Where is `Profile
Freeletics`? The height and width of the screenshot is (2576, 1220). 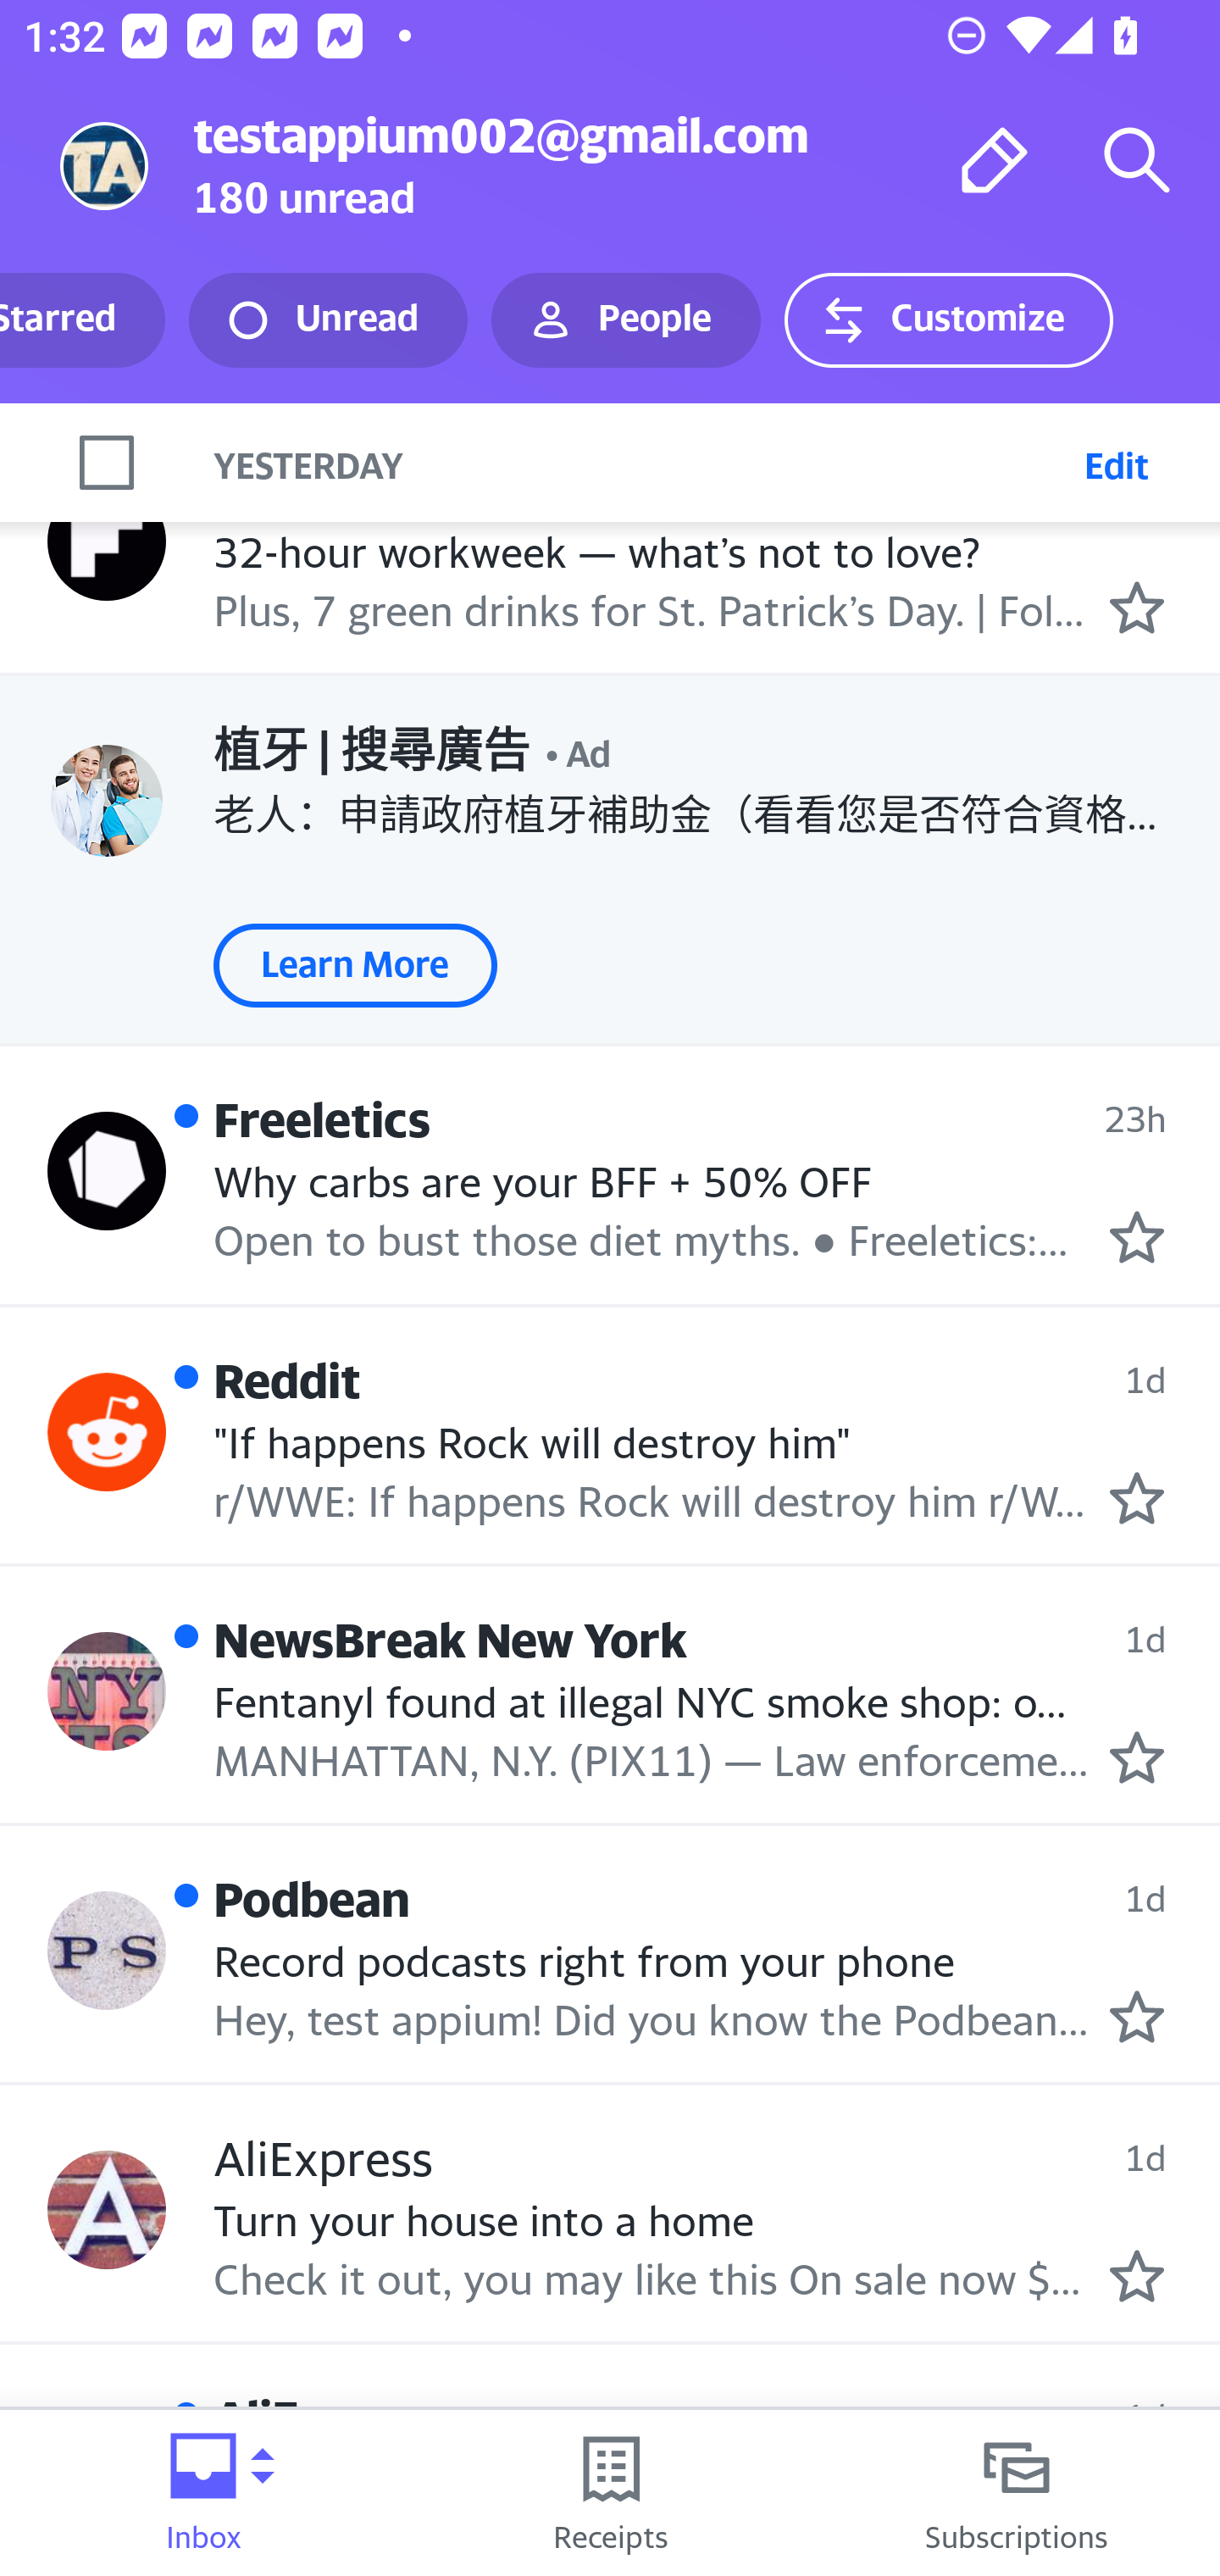
Profile
Freeletics is located at coordinates (107, 1172).